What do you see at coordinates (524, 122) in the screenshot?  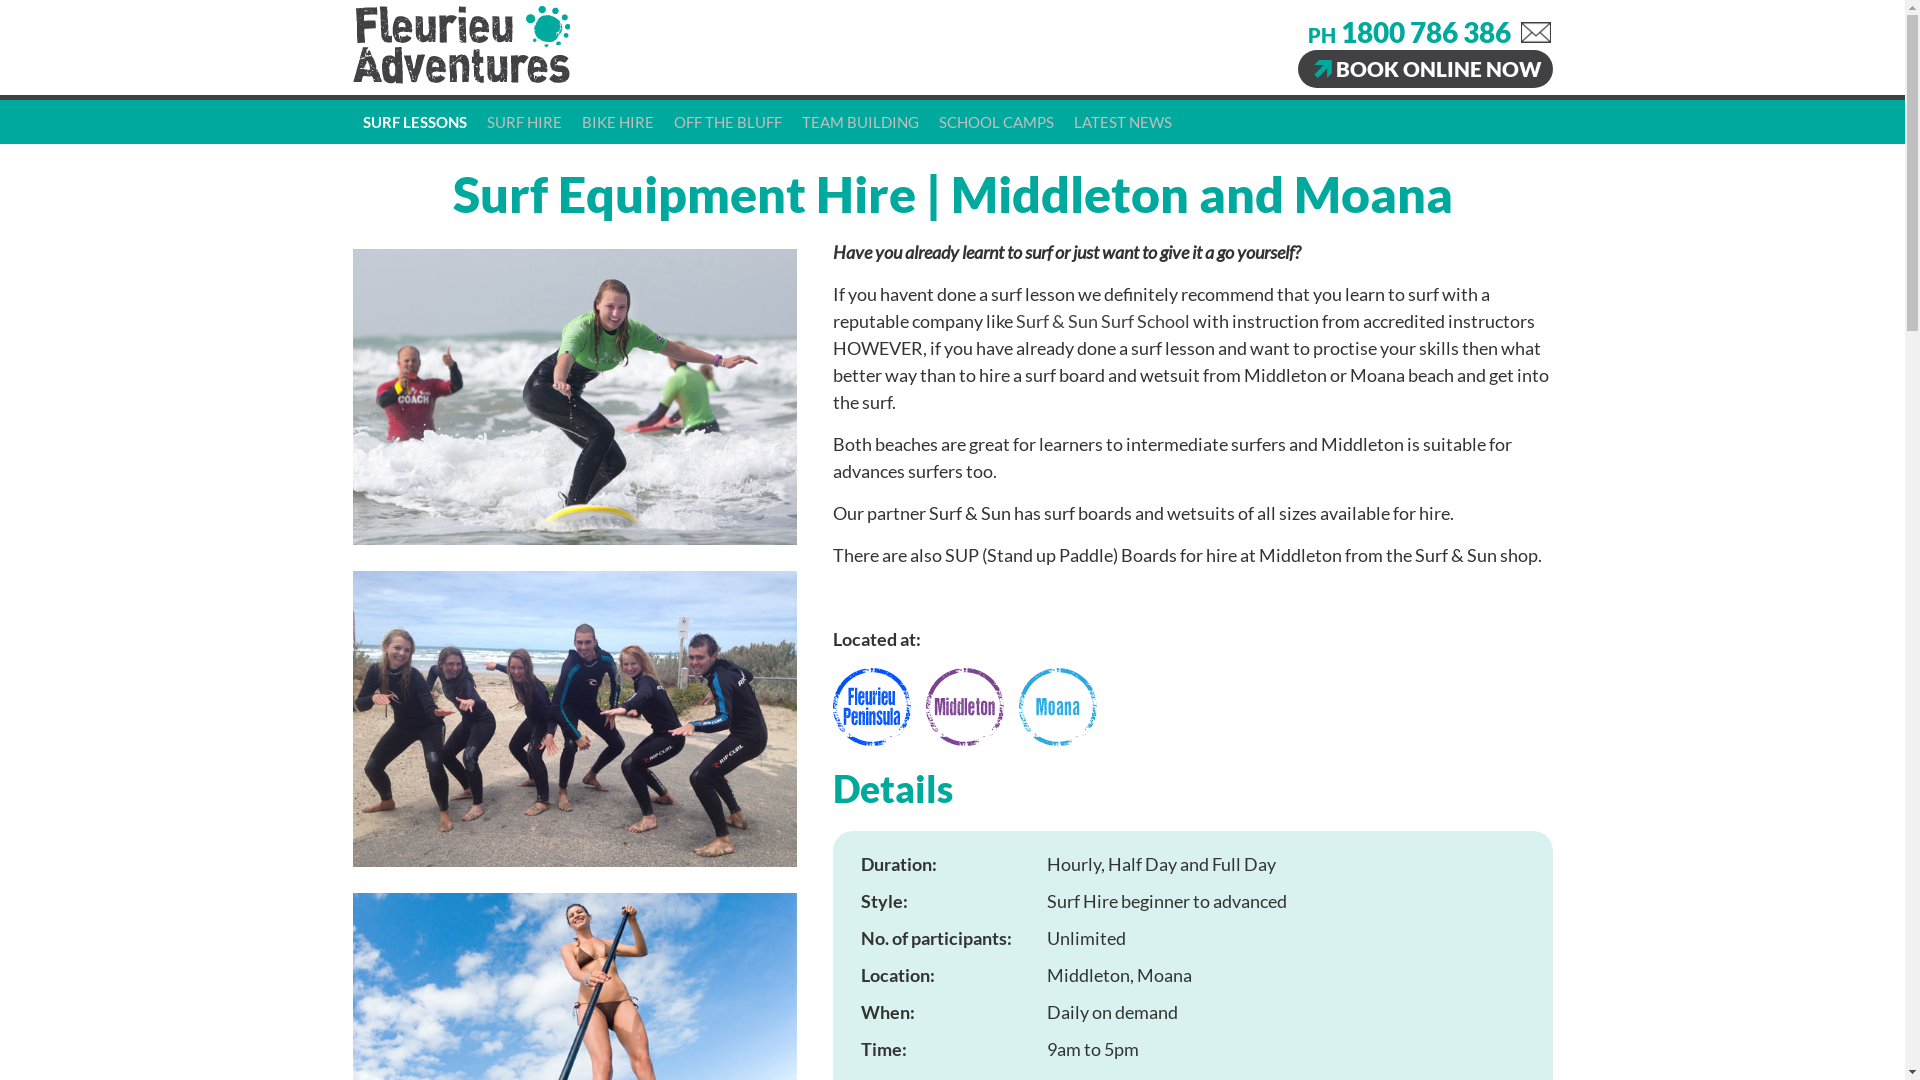 I see `SURF HIRE` at bounding box center [524, 122].